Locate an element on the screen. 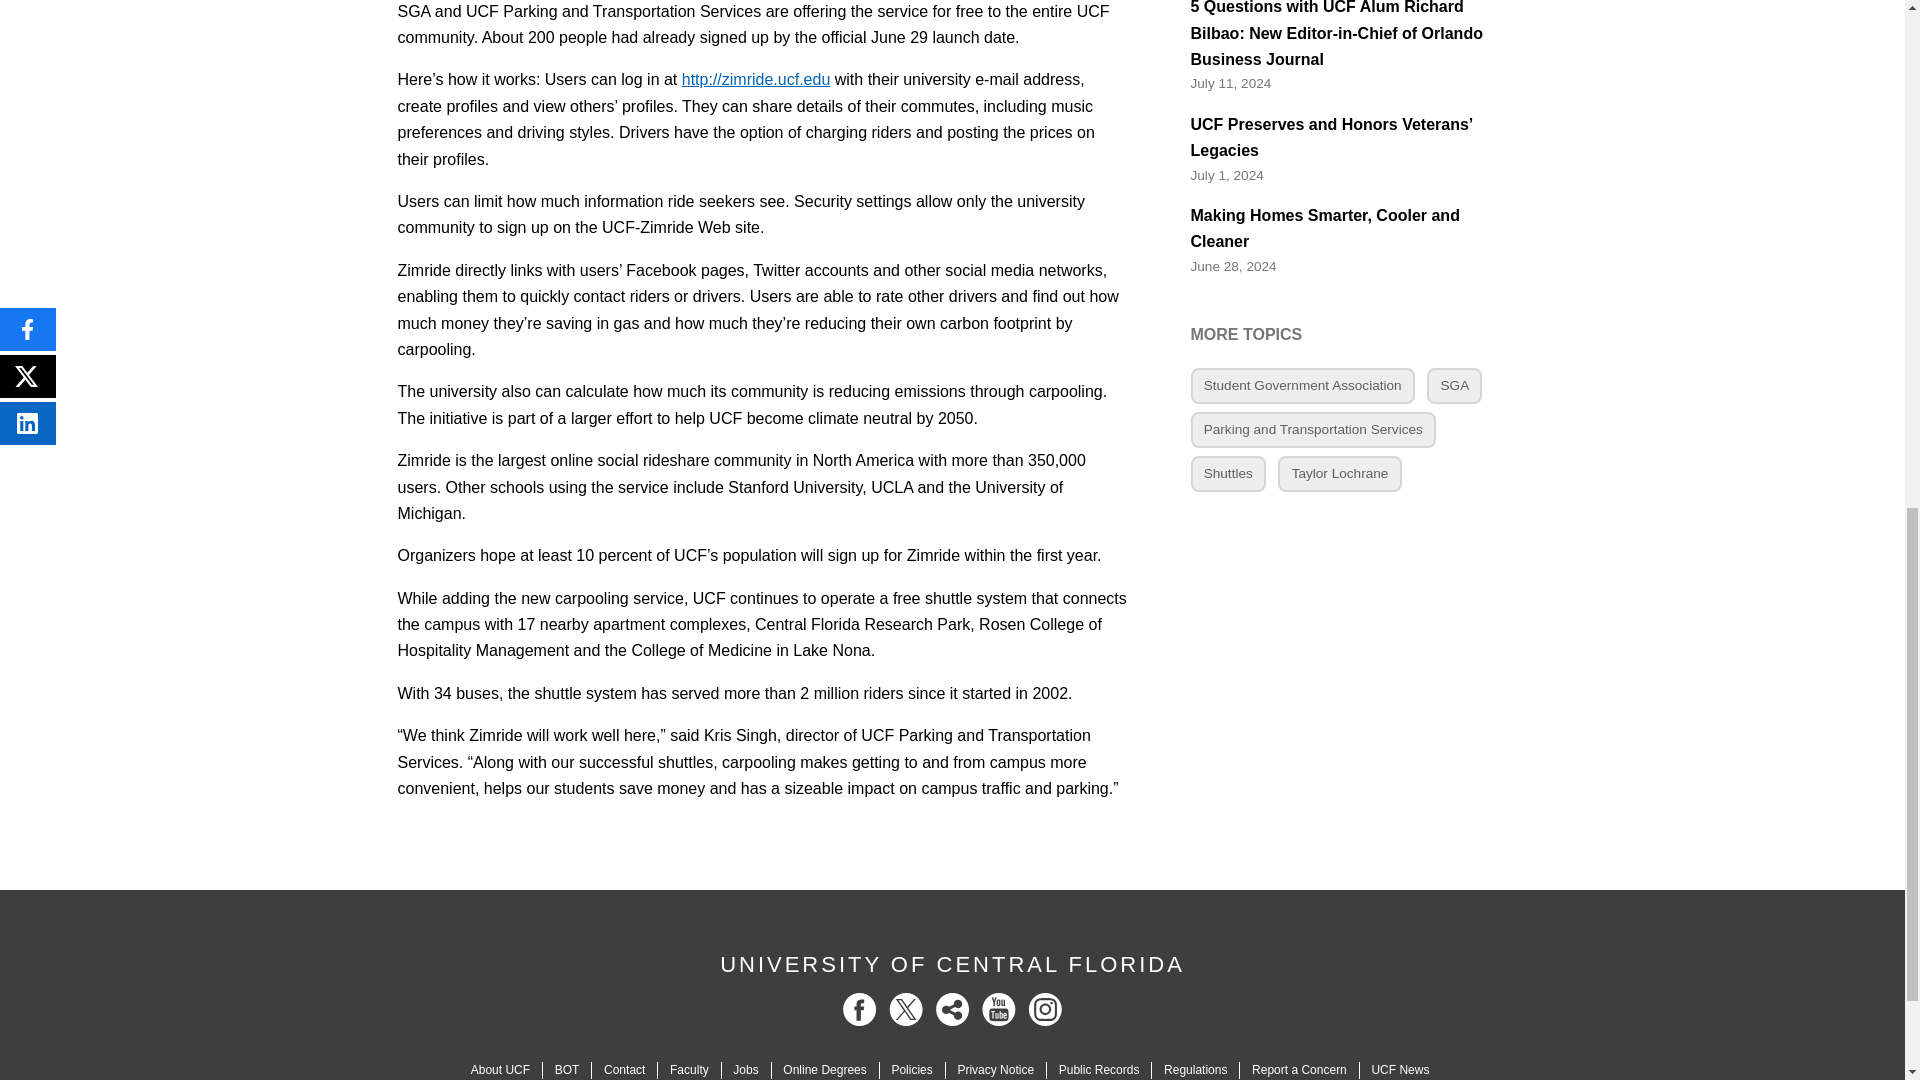 The width and height of the screenshot is (1920, 1080). Making Homes Smarter, Cooler and Cleaner is located at coordinates (1348, 229).